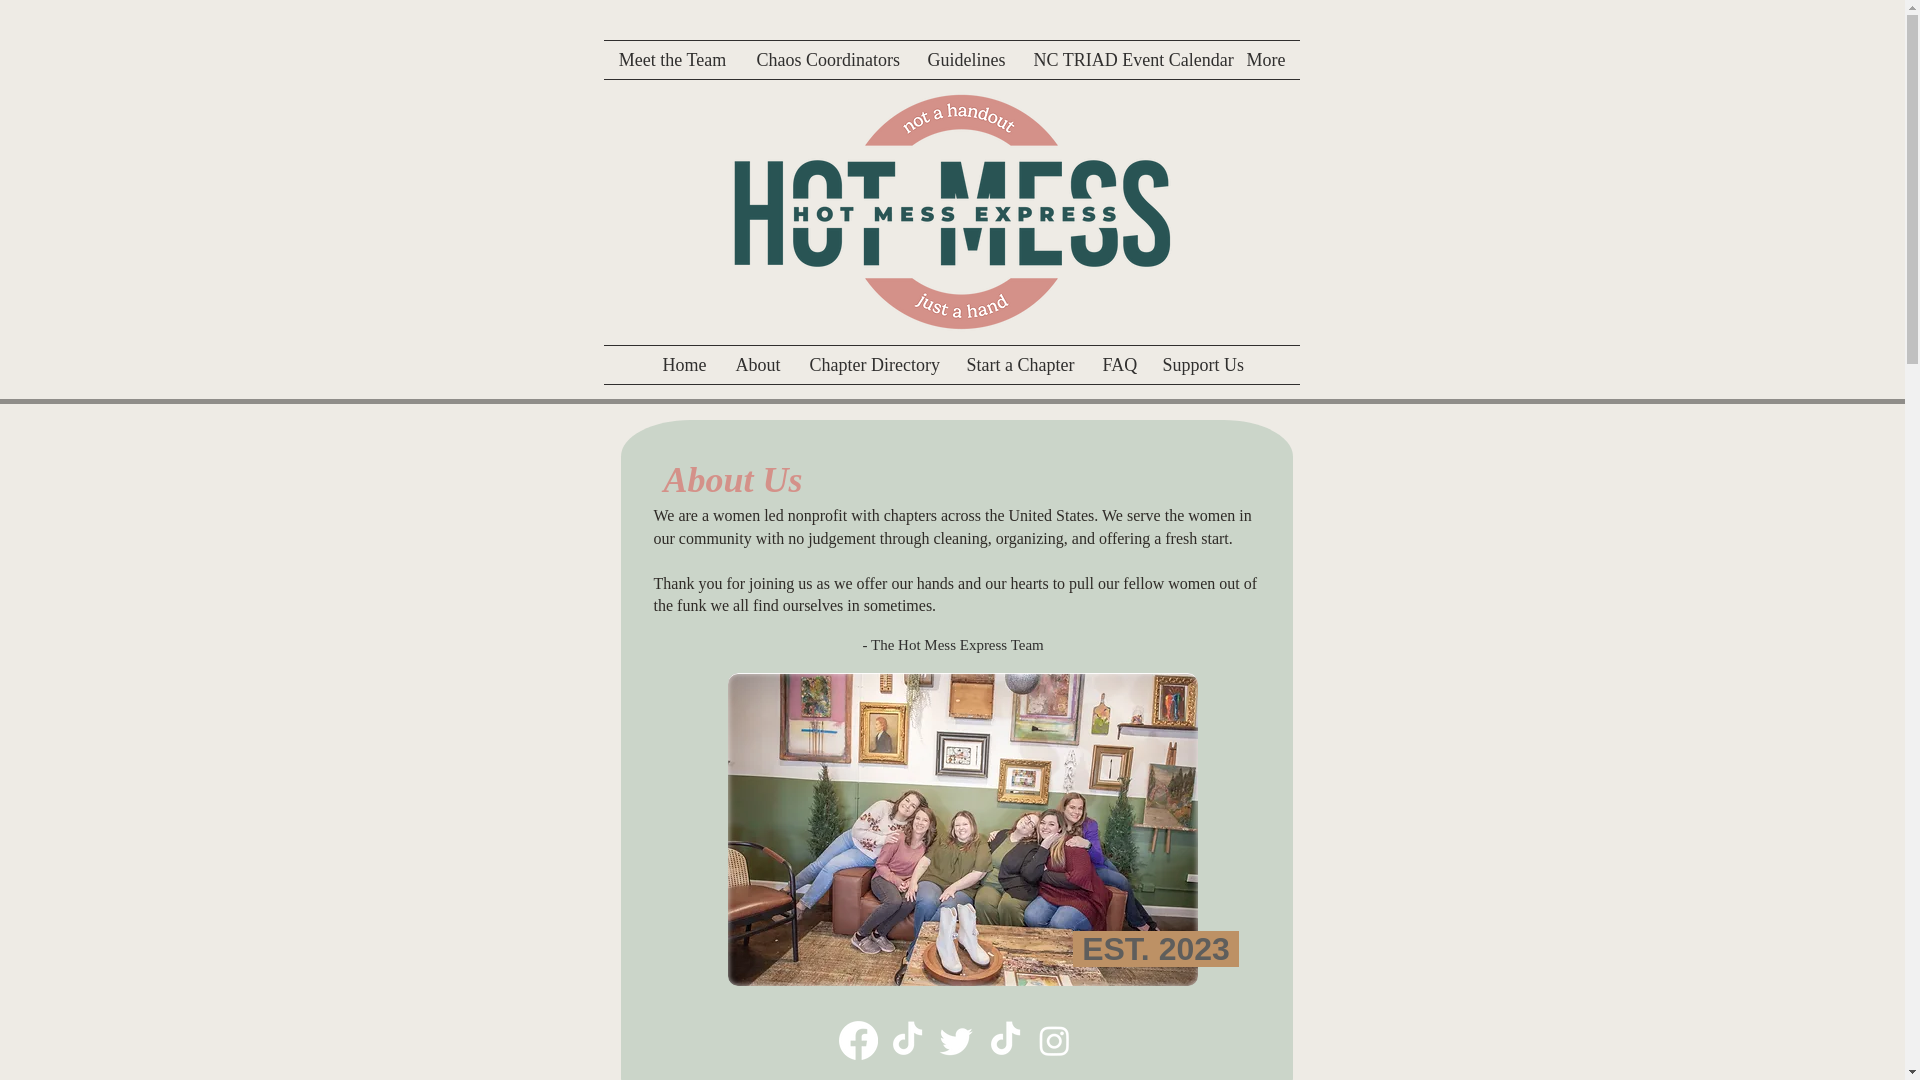  Describe the element at coordinates (827, 60) in the screenshot. I see `Chaos Coordinators` at that location.